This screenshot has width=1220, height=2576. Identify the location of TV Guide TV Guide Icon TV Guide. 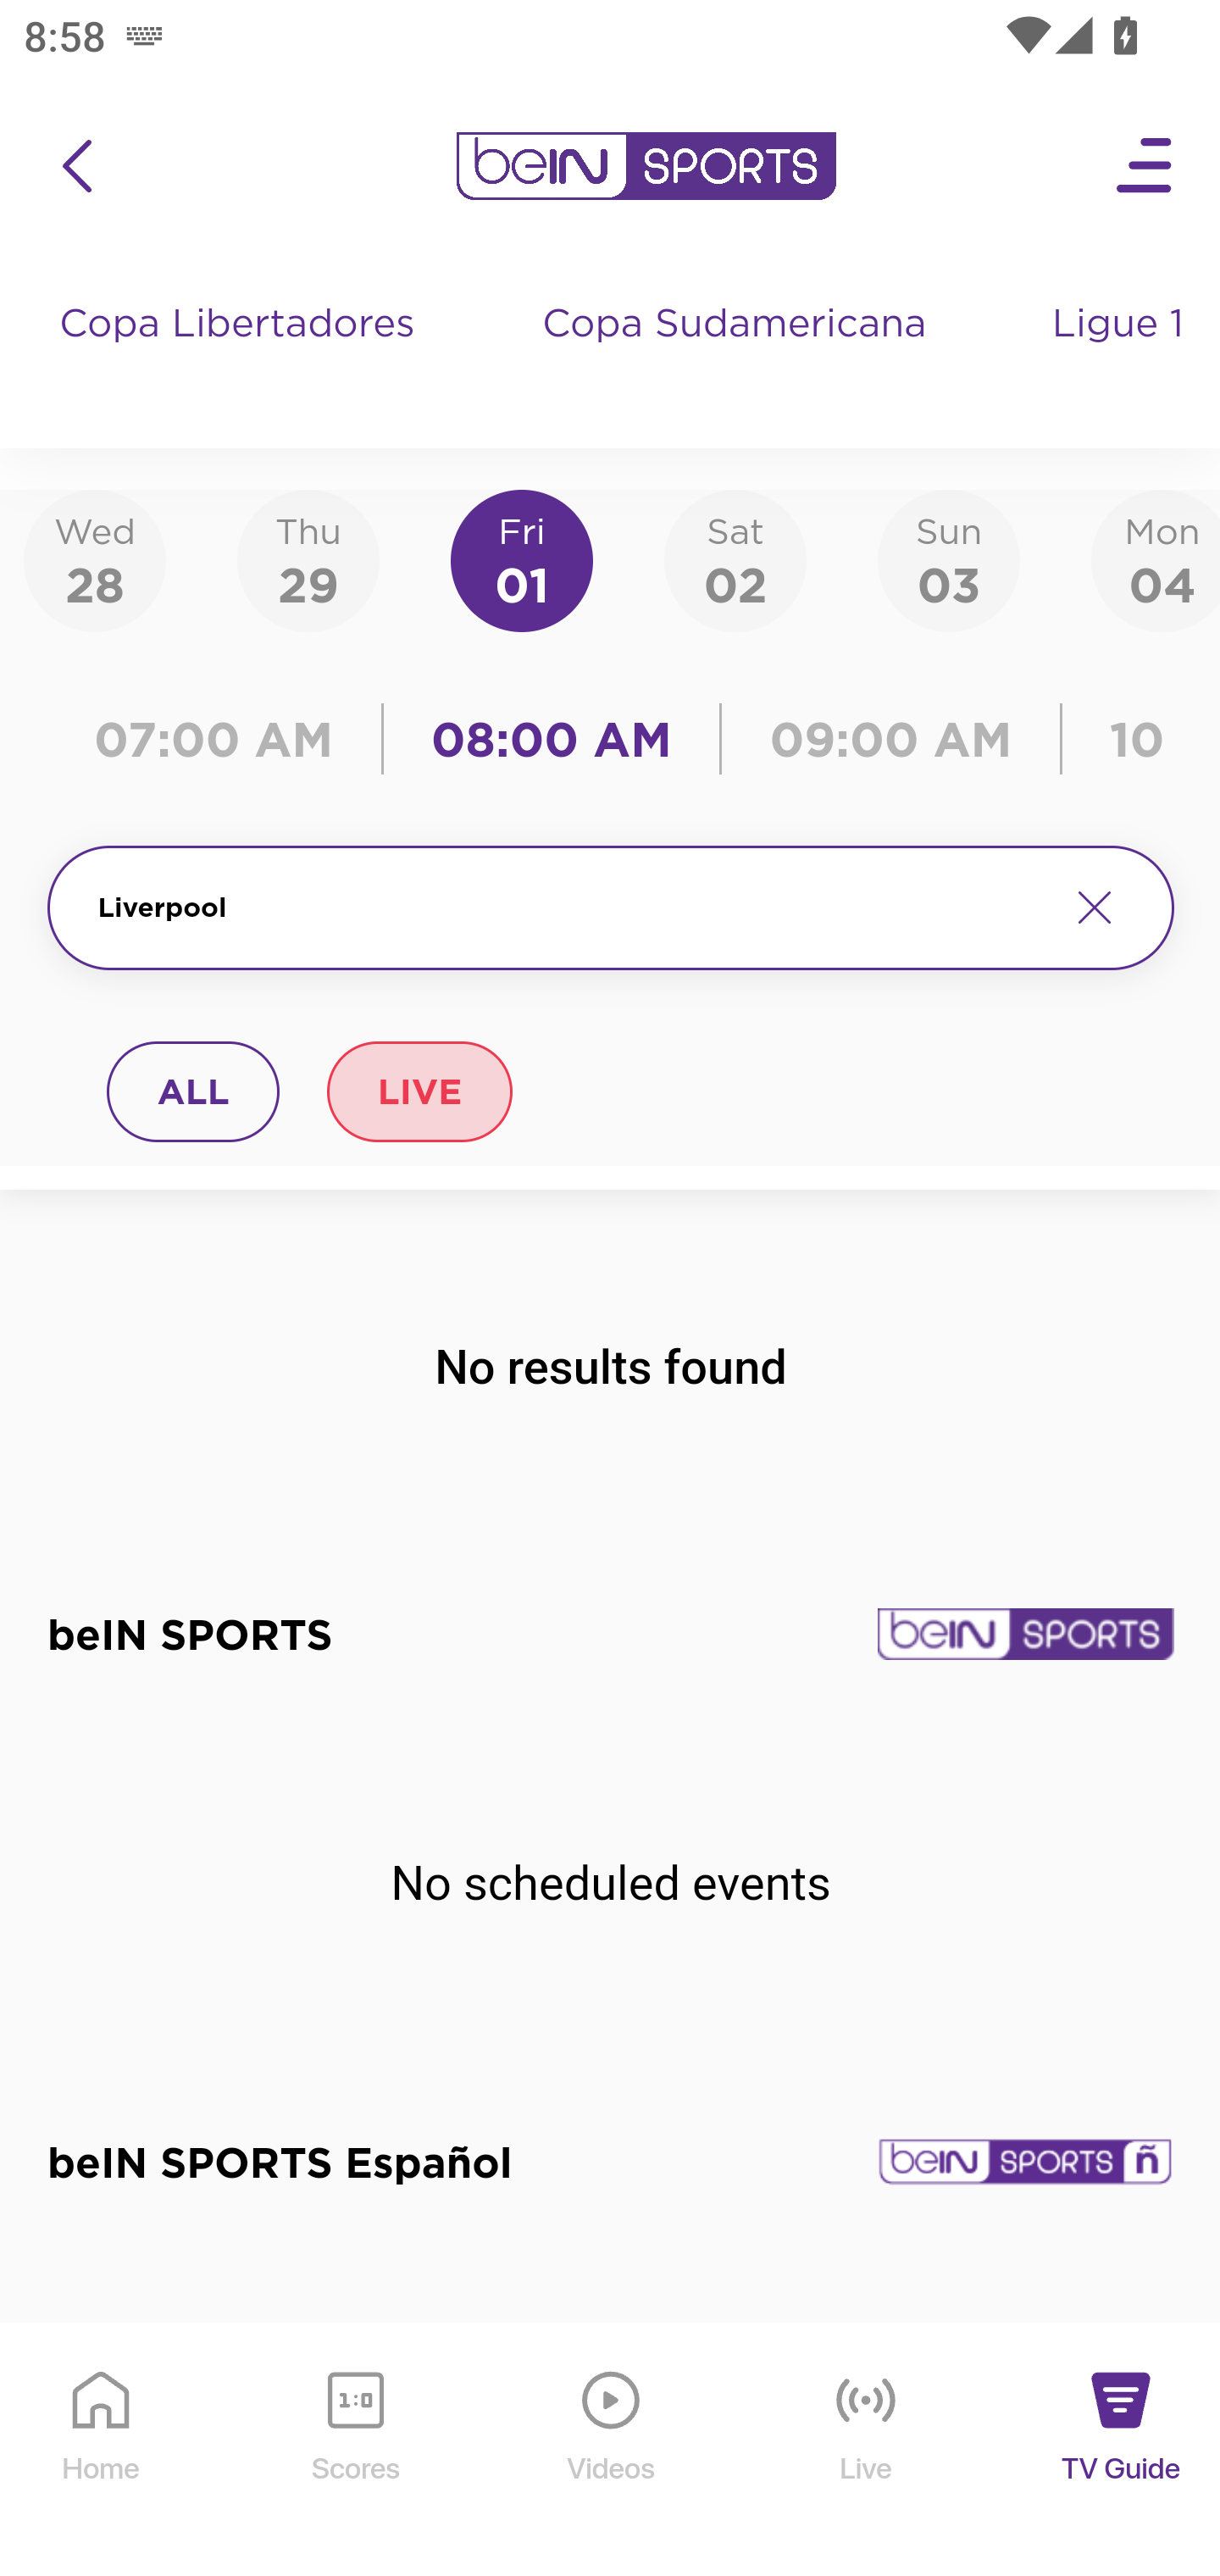
(1122, 2451).